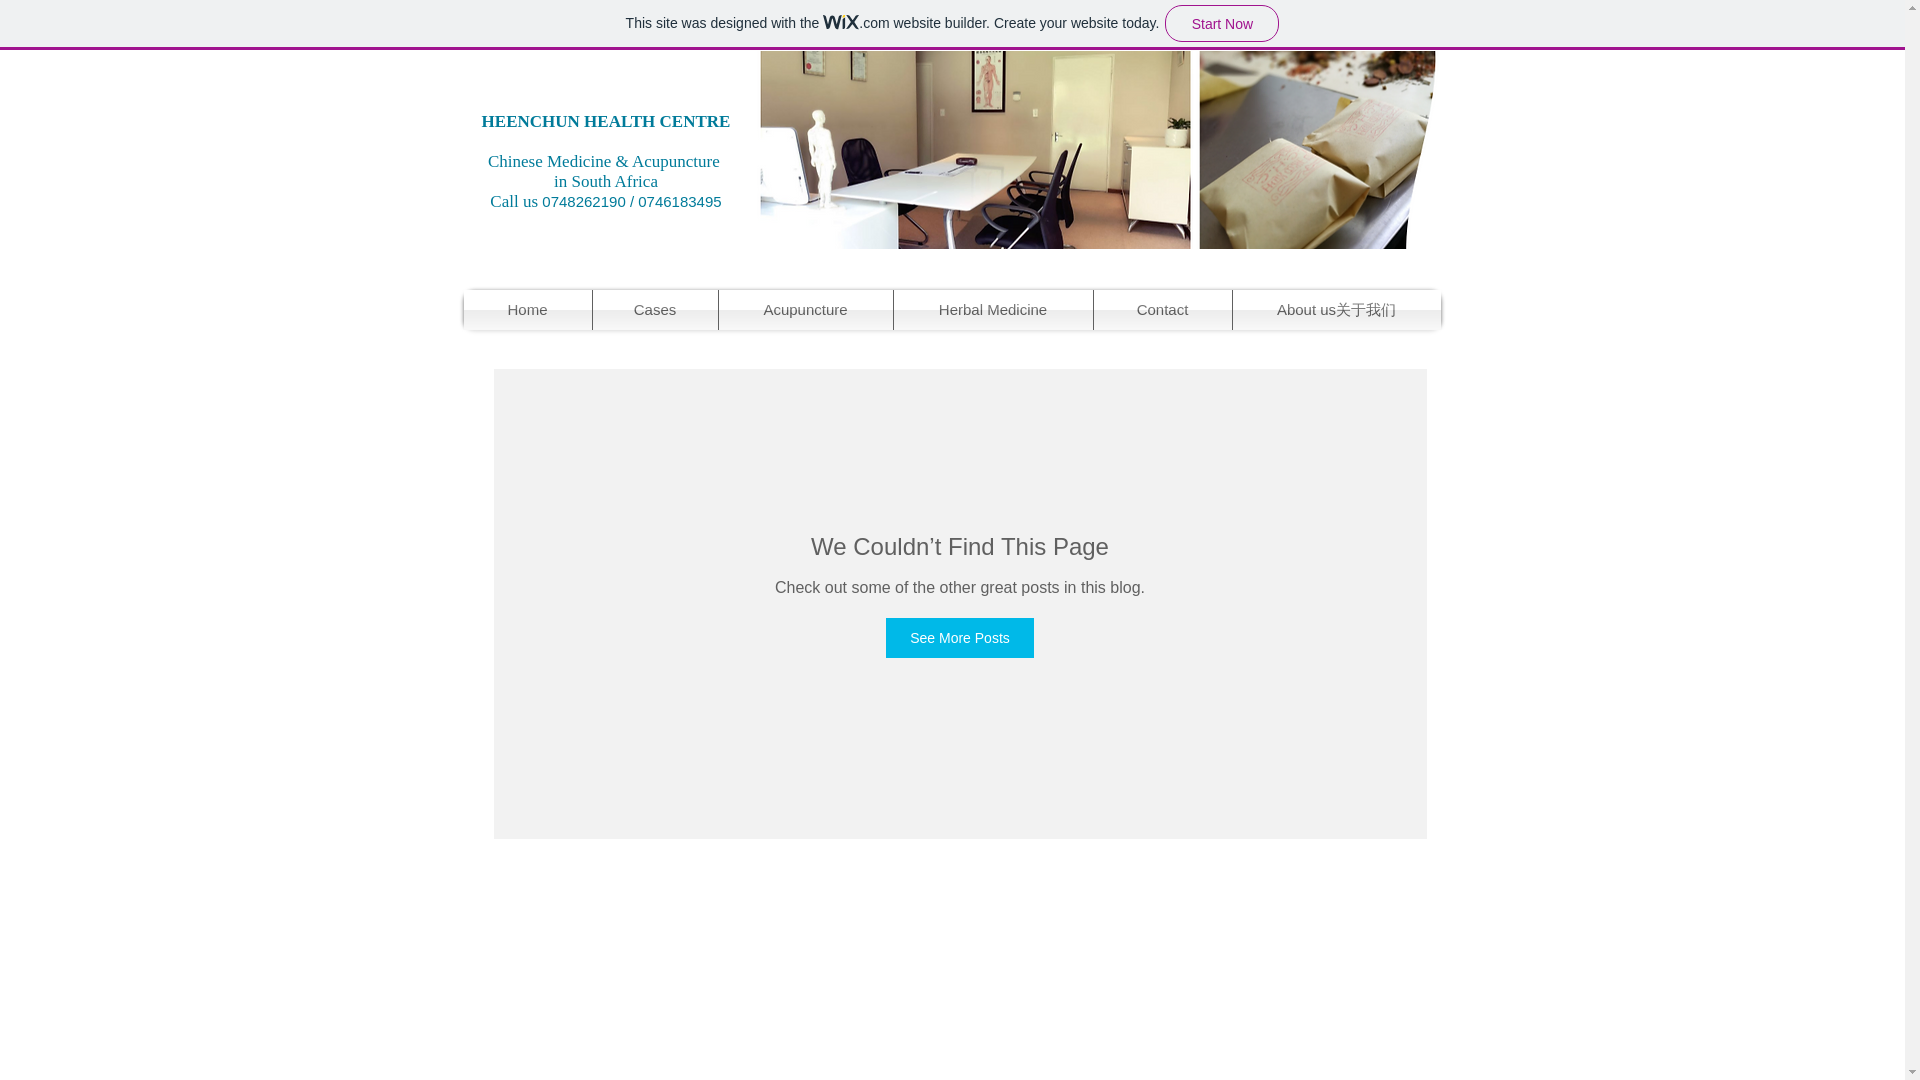 This screenshot has height=1080, width=1920. Describe the element at coordinates (805, 310) in the screenshot. I see `Acupuncture` at that location.